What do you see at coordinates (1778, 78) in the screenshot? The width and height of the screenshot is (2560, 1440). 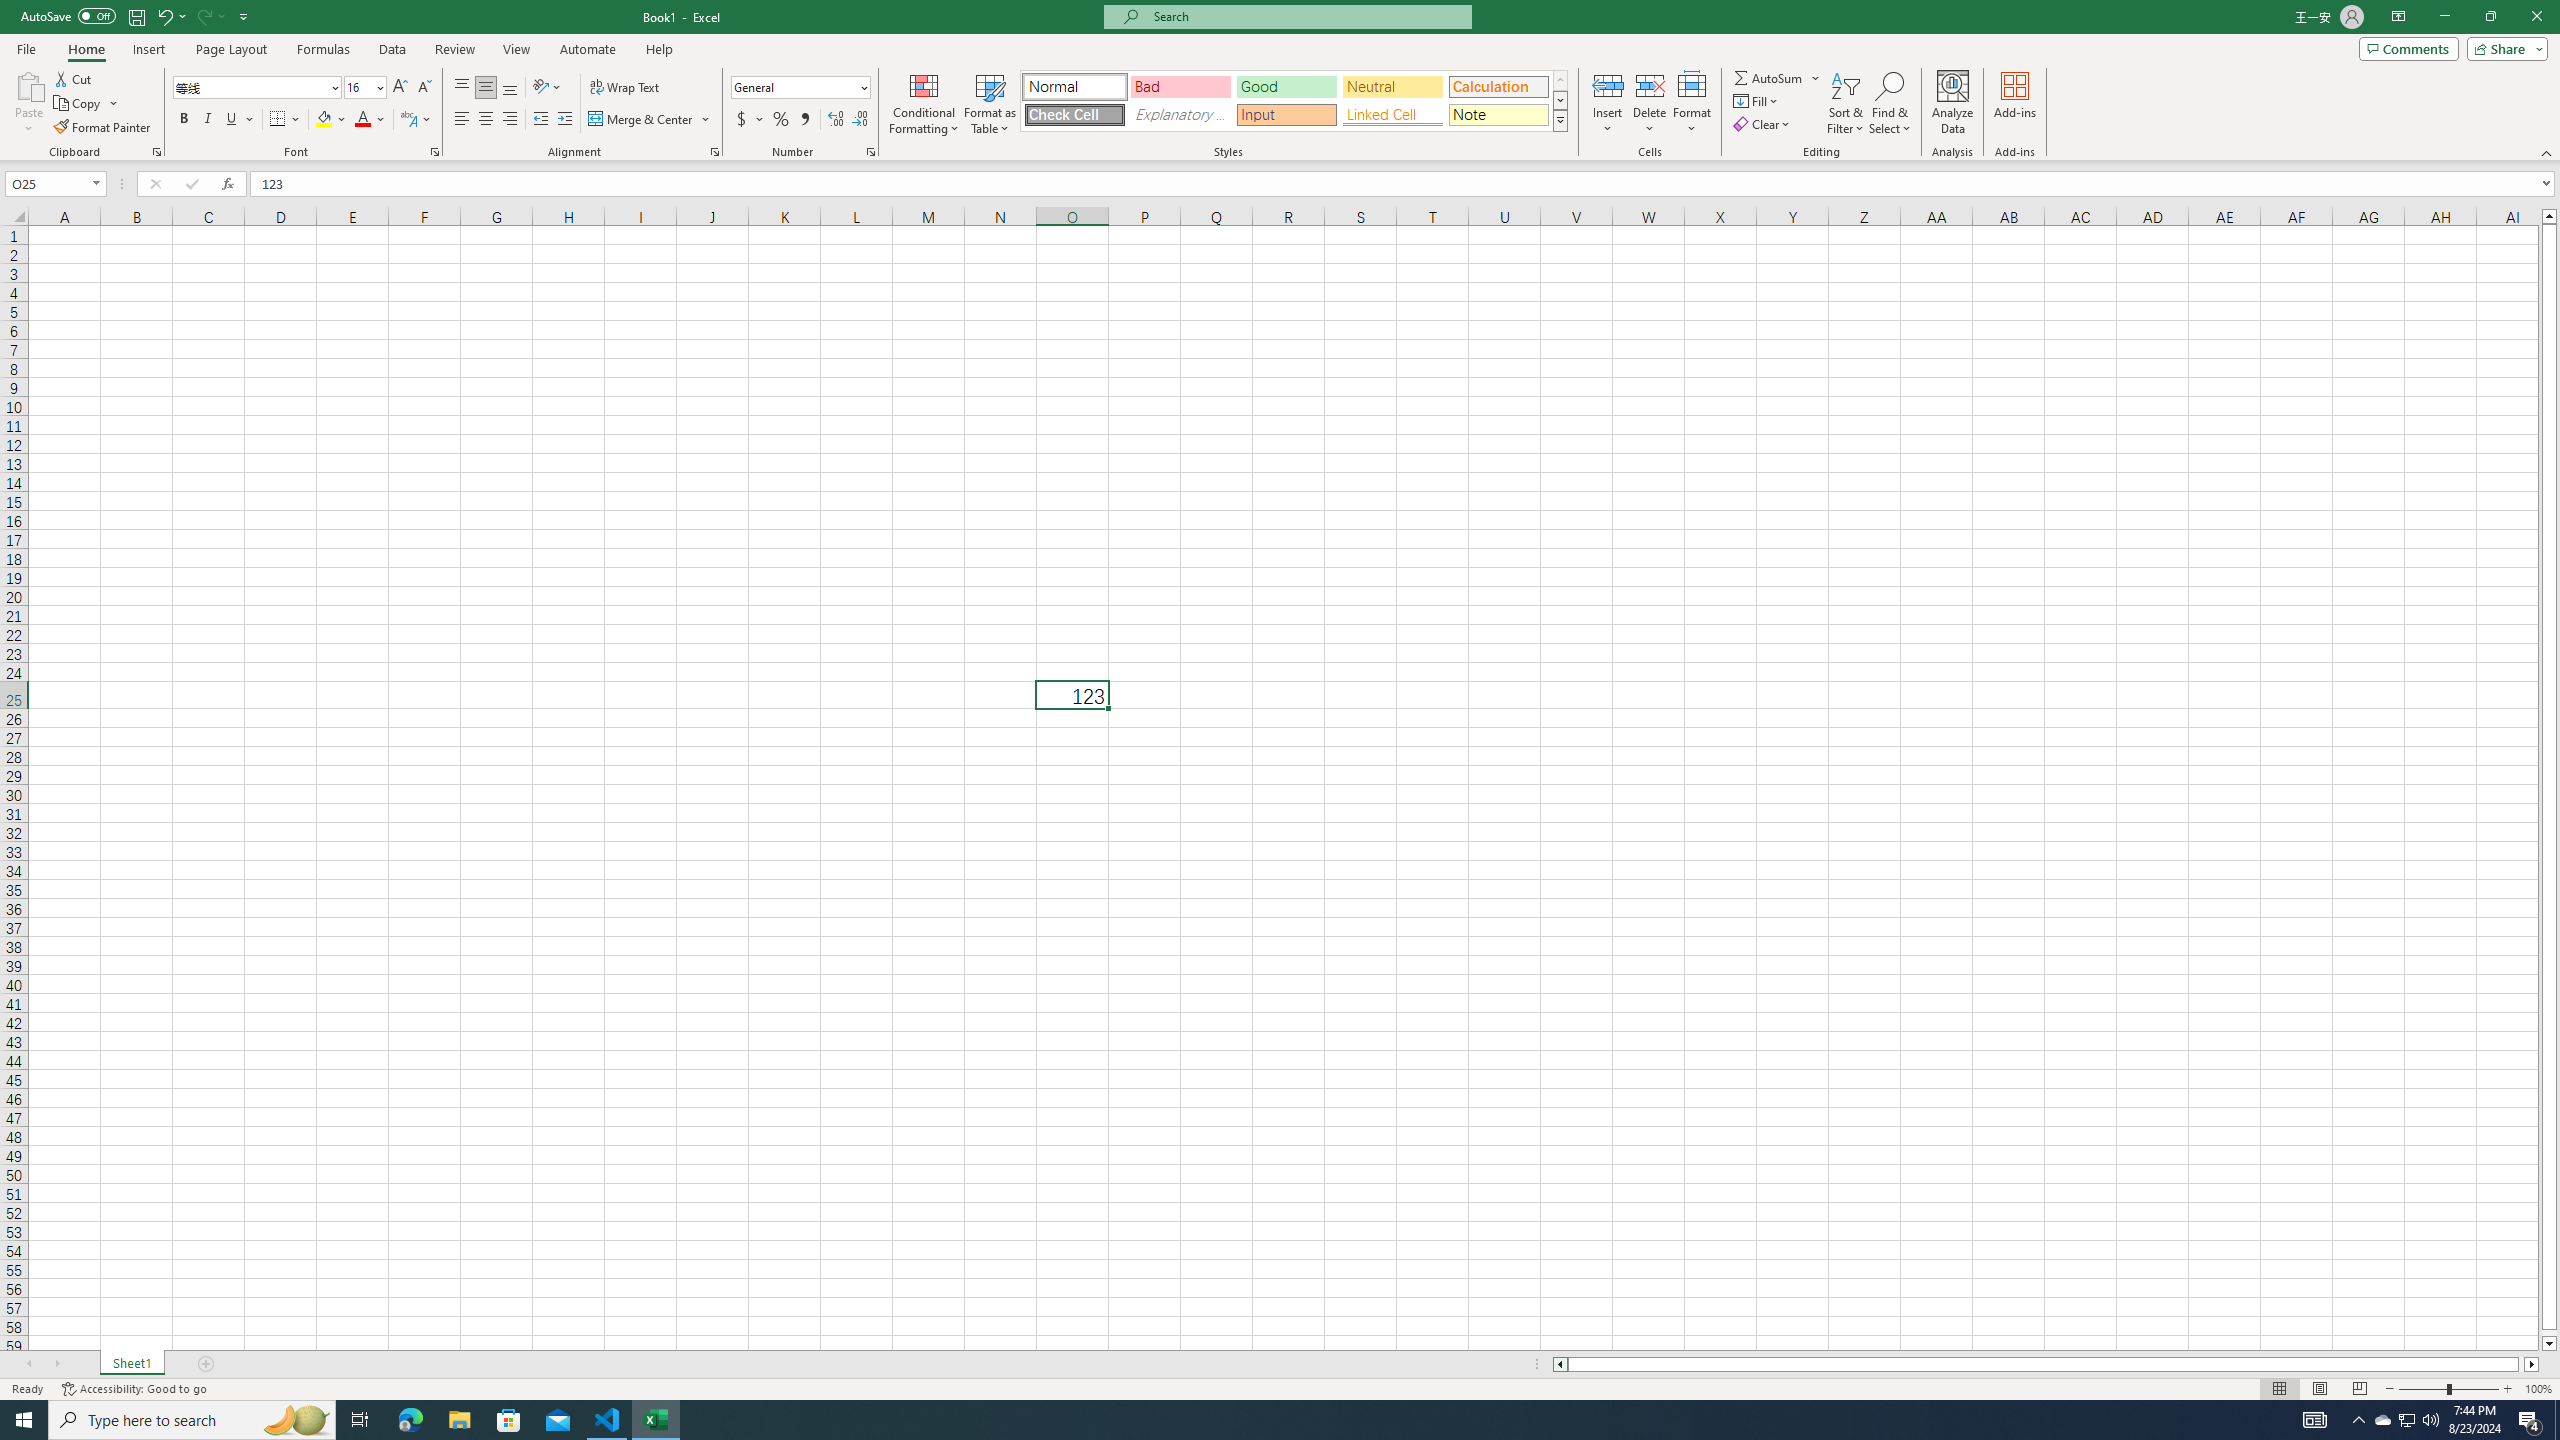 I see `AutoSum` at bounding box center [1778, 78].